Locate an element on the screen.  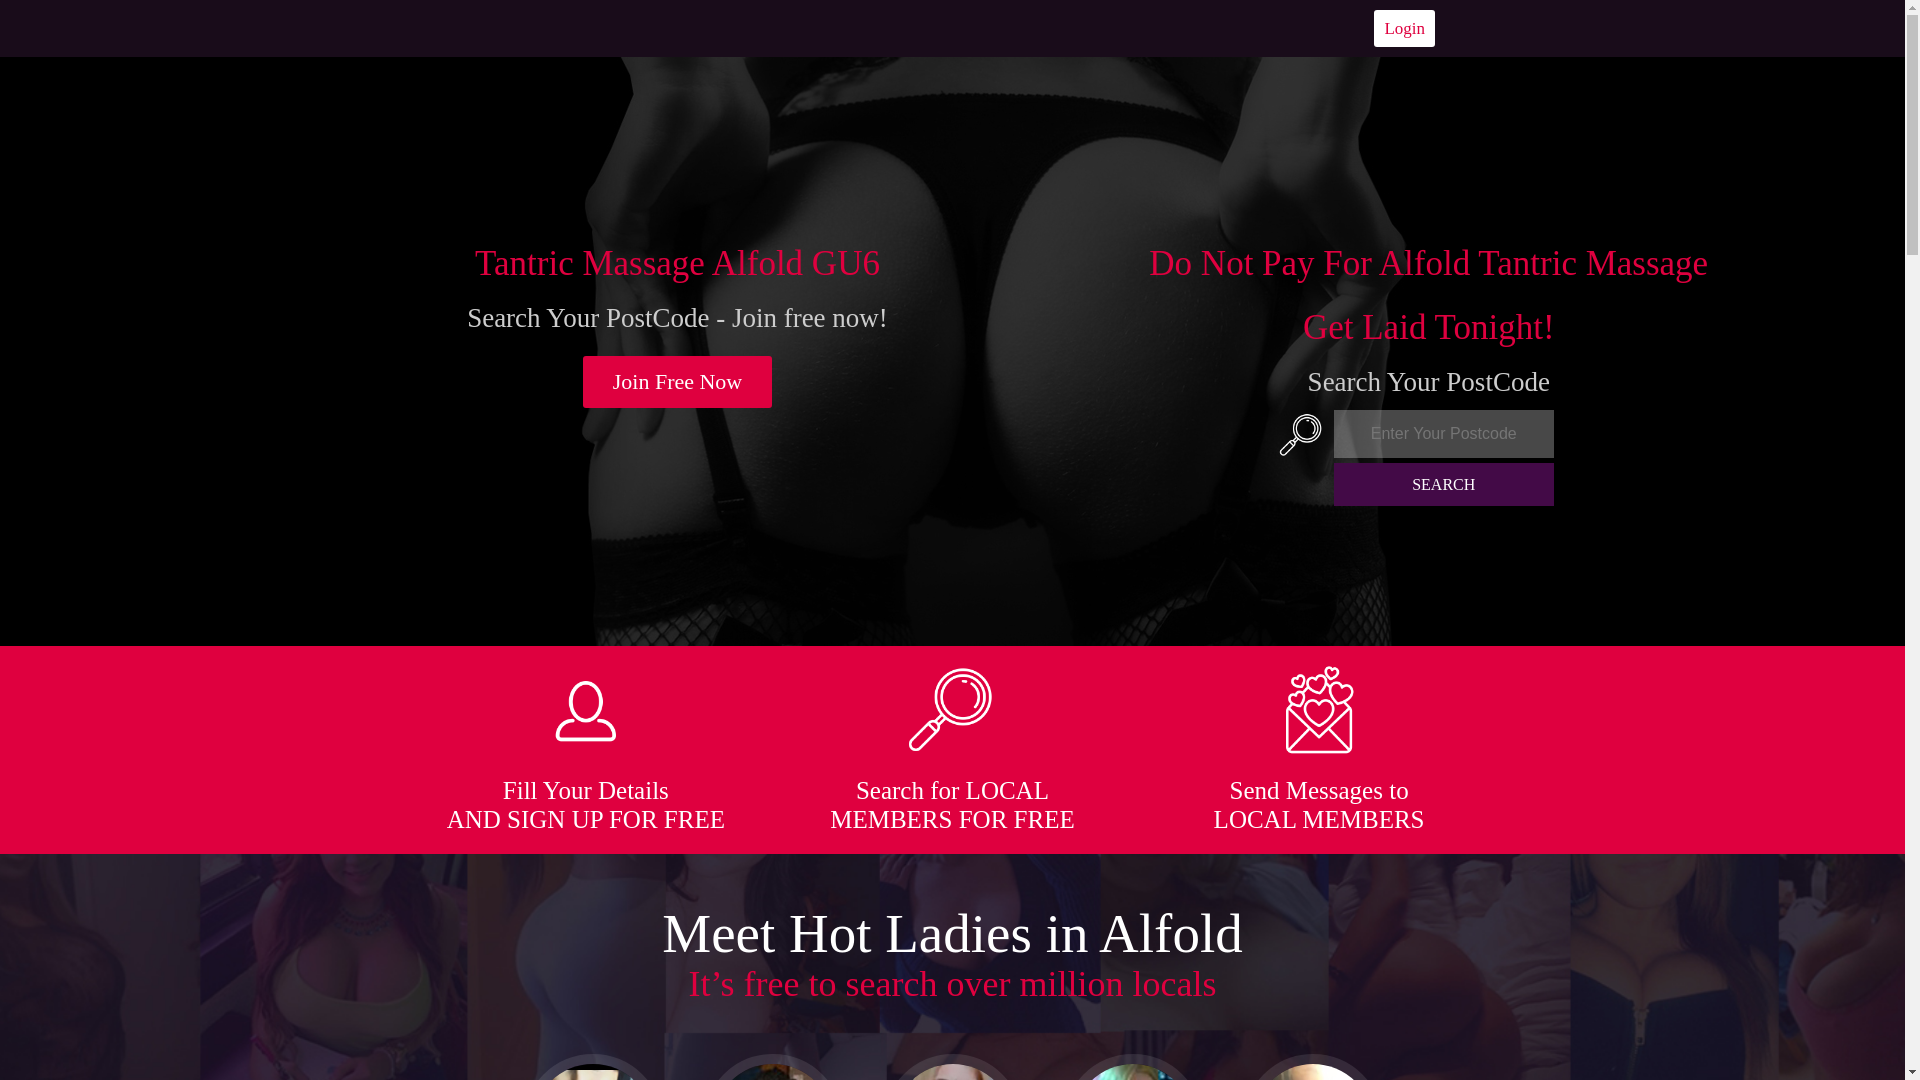
SEARCH is located at coordinates (1444, 484).